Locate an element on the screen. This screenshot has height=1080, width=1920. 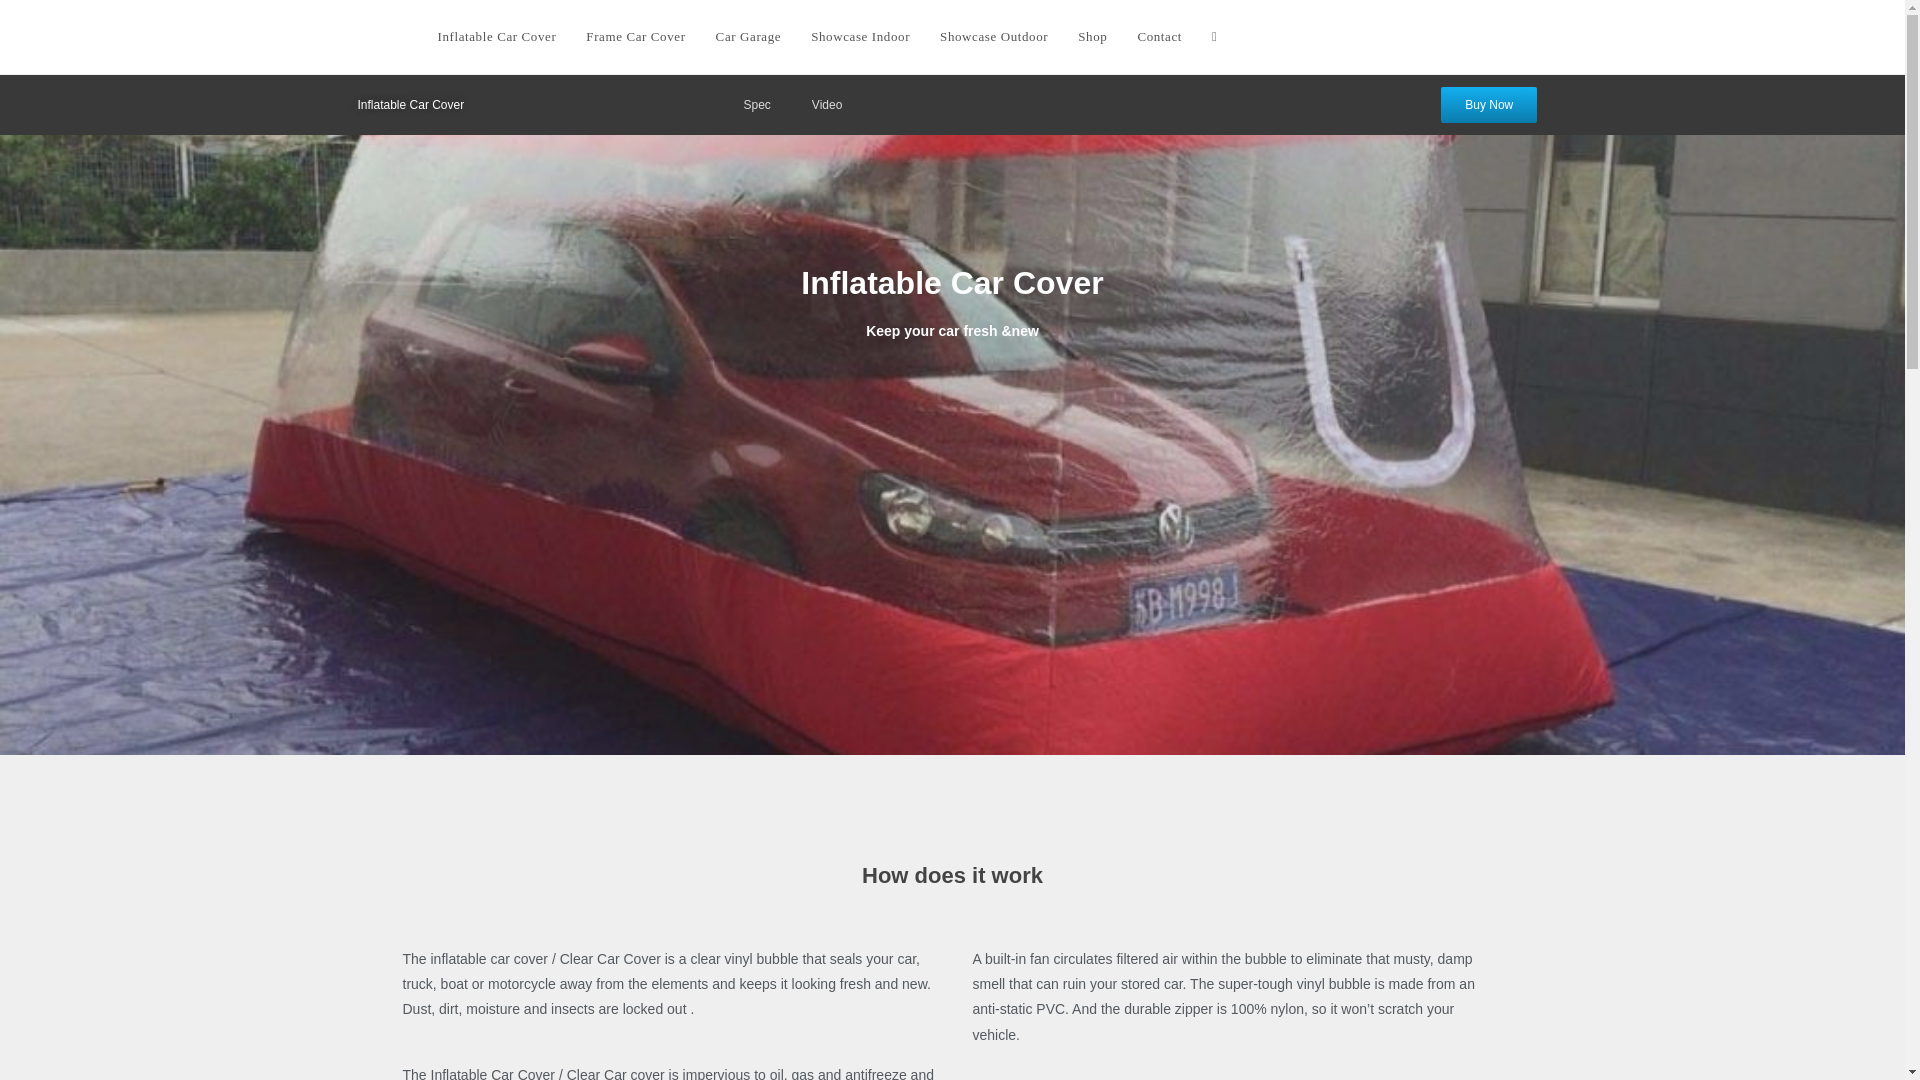
Inflatable Car Cover is located at coordinates (496, 37).